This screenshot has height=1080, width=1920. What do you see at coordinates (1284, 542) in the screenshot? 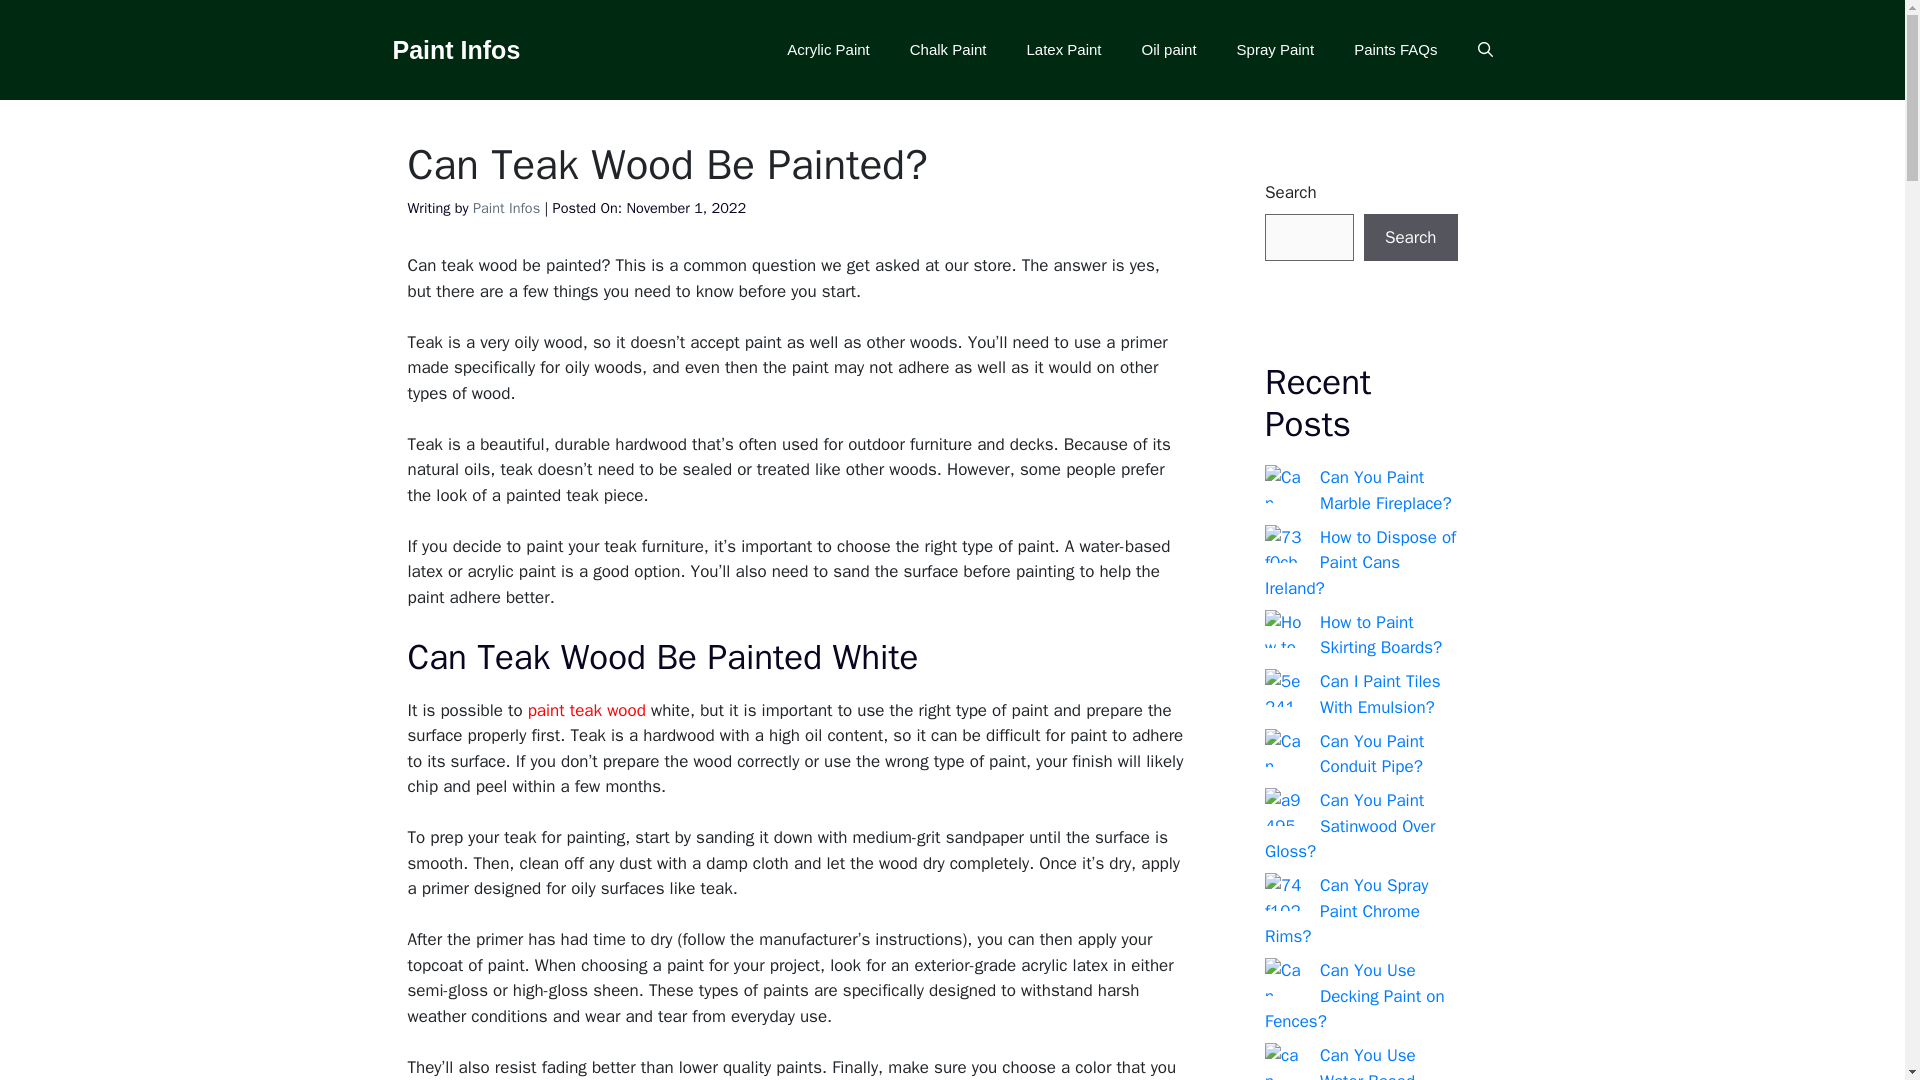
I see `How to Dispose of Paint Cans Ireland? 1` at bounding box center [1284, 542].